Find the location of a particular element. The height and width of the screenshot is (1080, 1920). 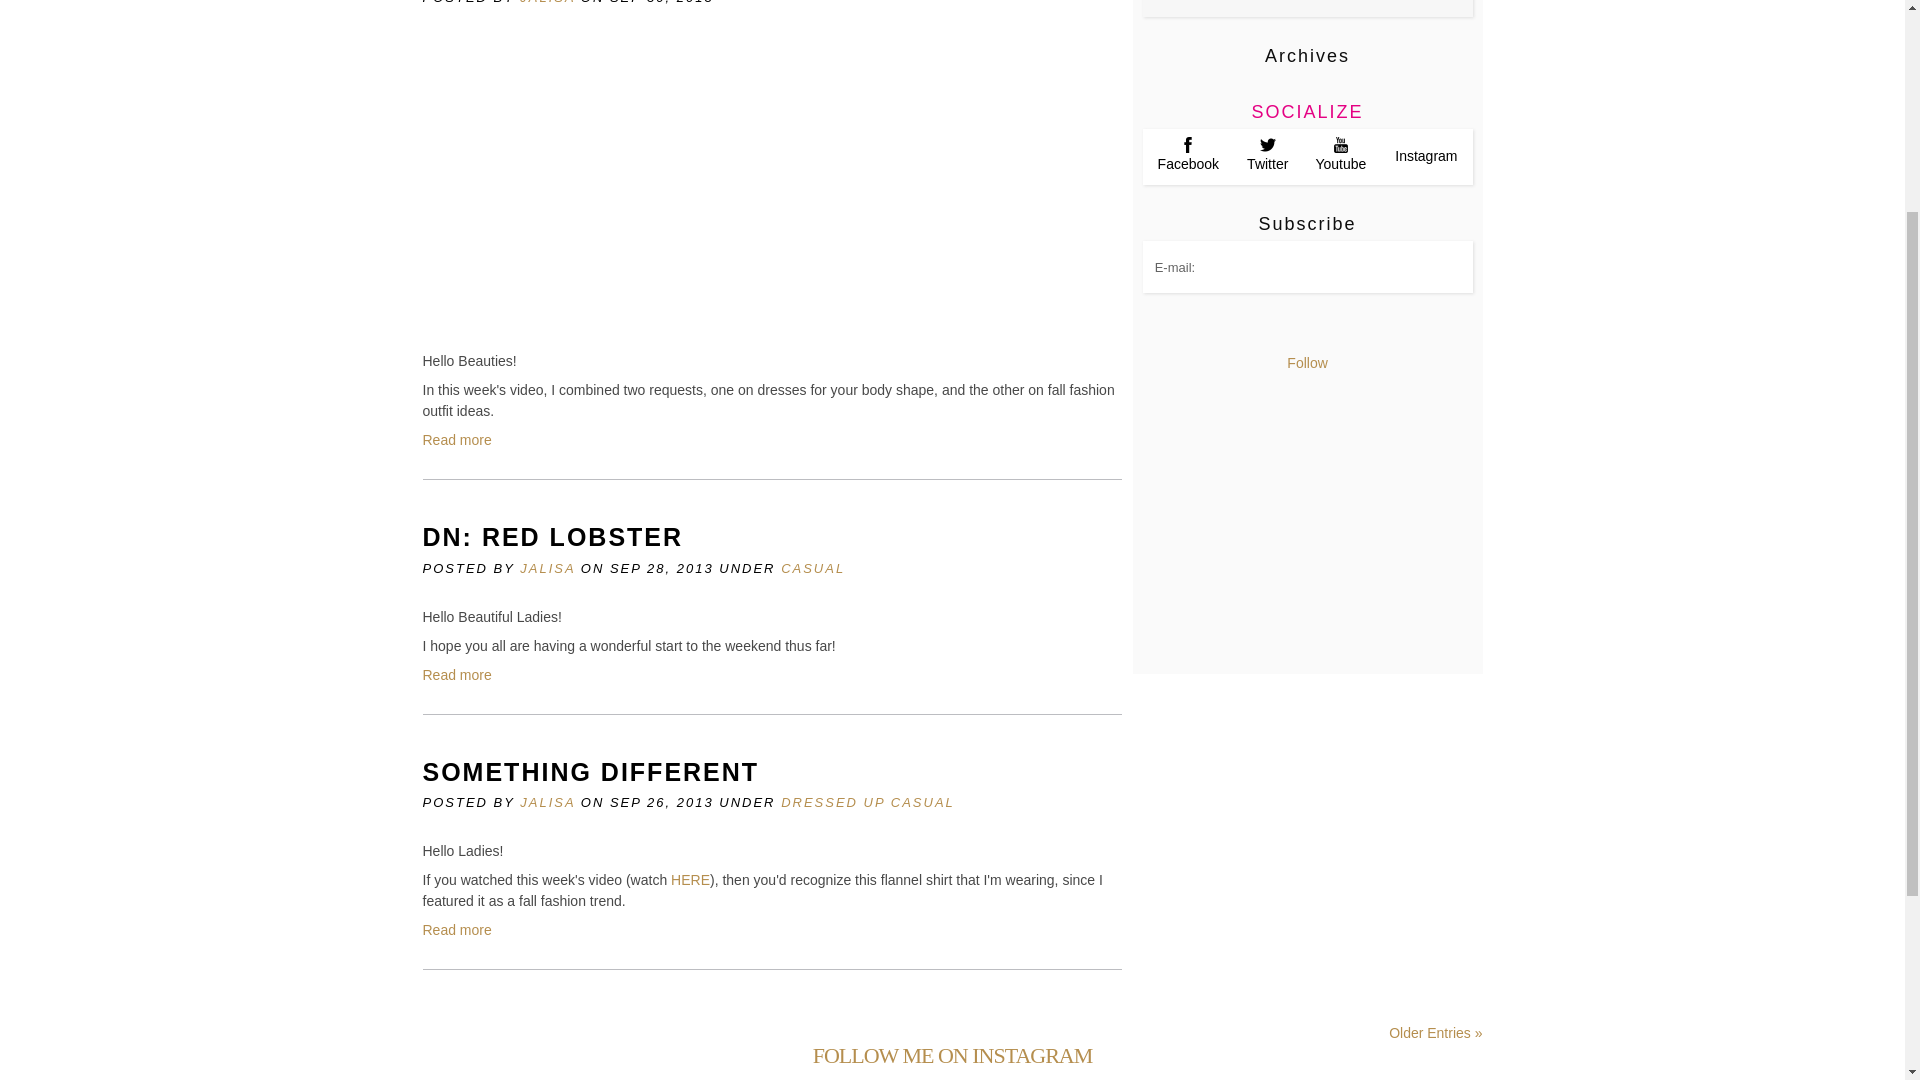

DRESSED UP CASUAL is located at coordinates (868, 802).